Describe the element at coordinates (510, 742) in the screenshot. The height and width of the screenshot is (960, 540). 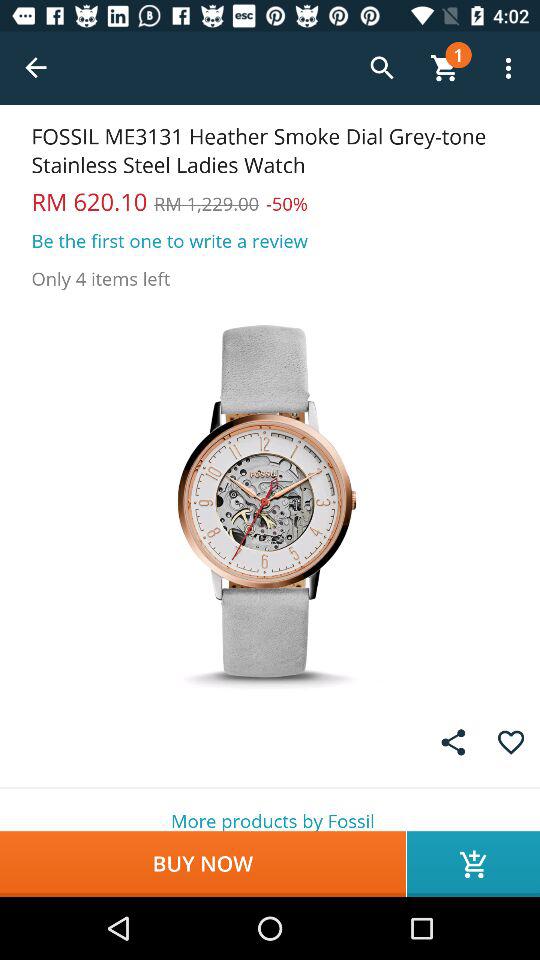
I see `tag as favorite` at that location.